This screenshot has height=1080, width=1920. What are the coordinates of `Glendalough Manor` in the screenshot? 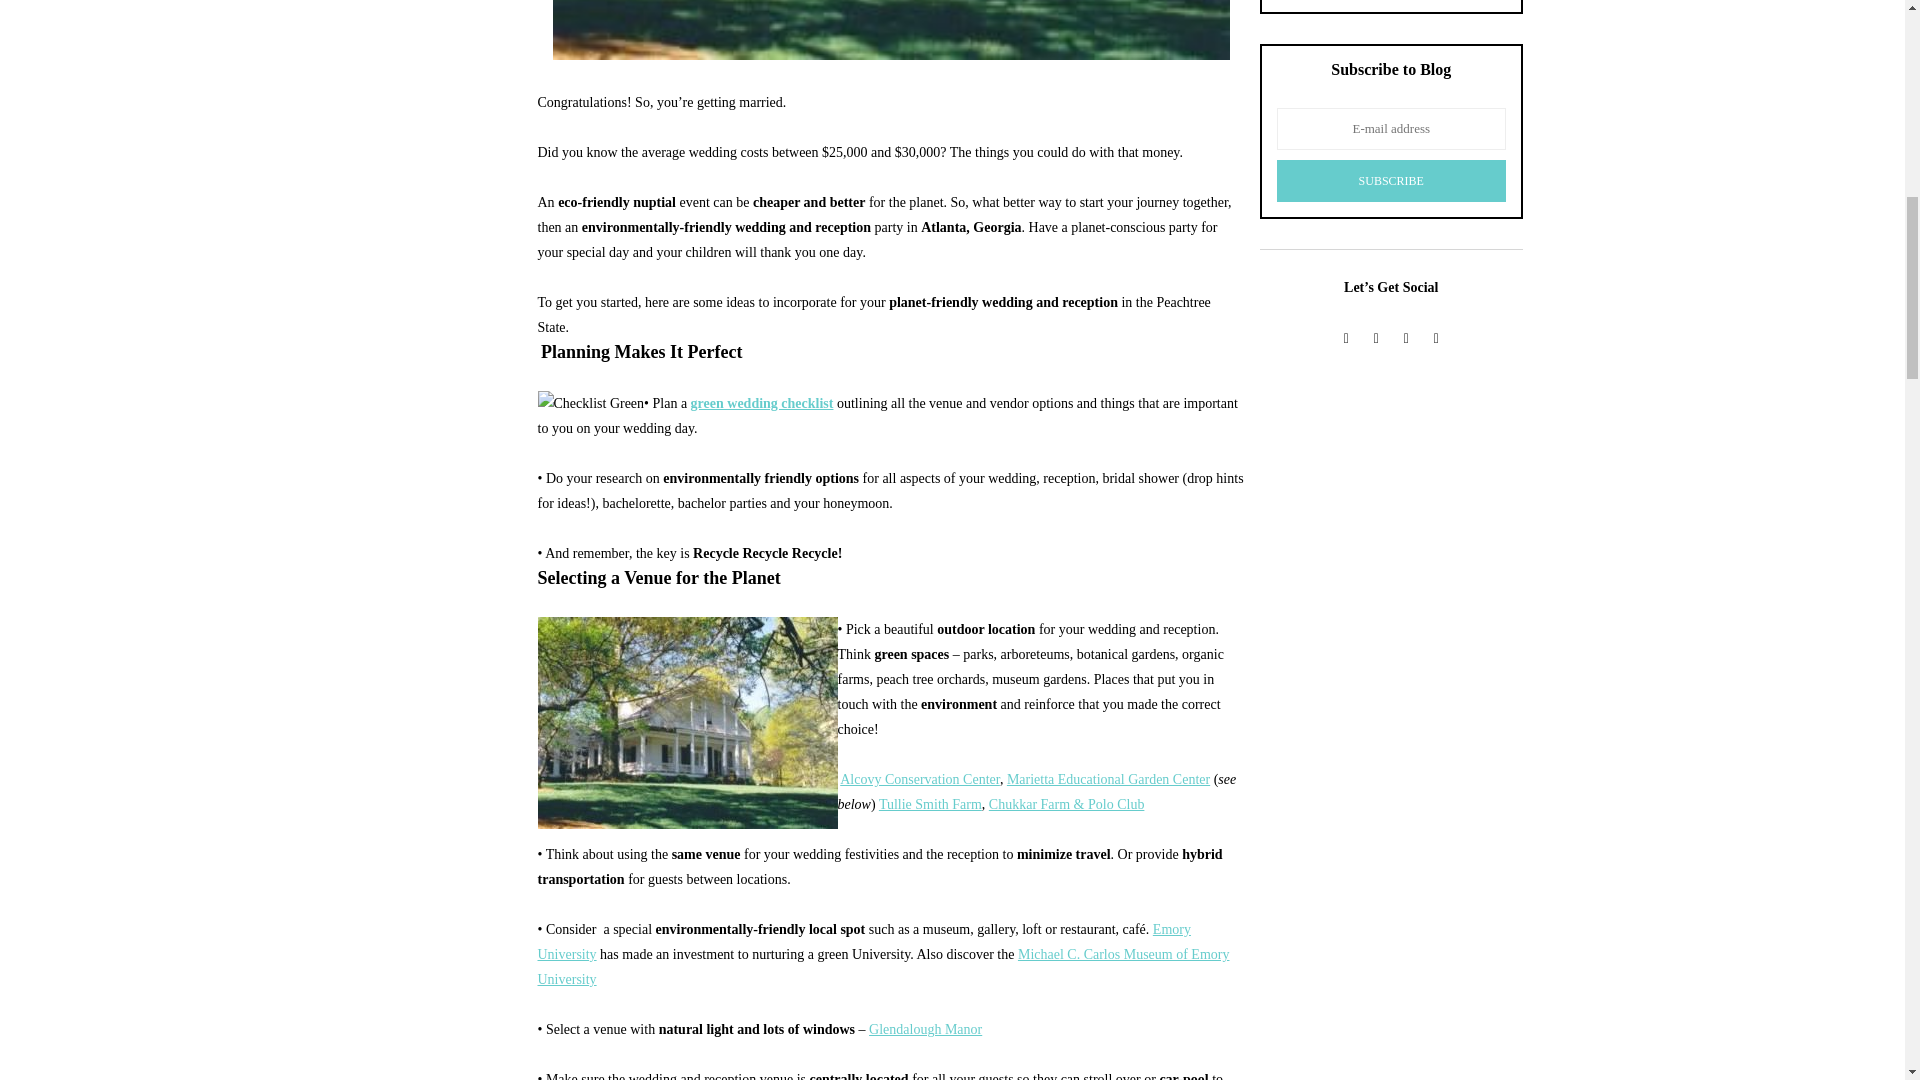 It's located at (925, 1028).